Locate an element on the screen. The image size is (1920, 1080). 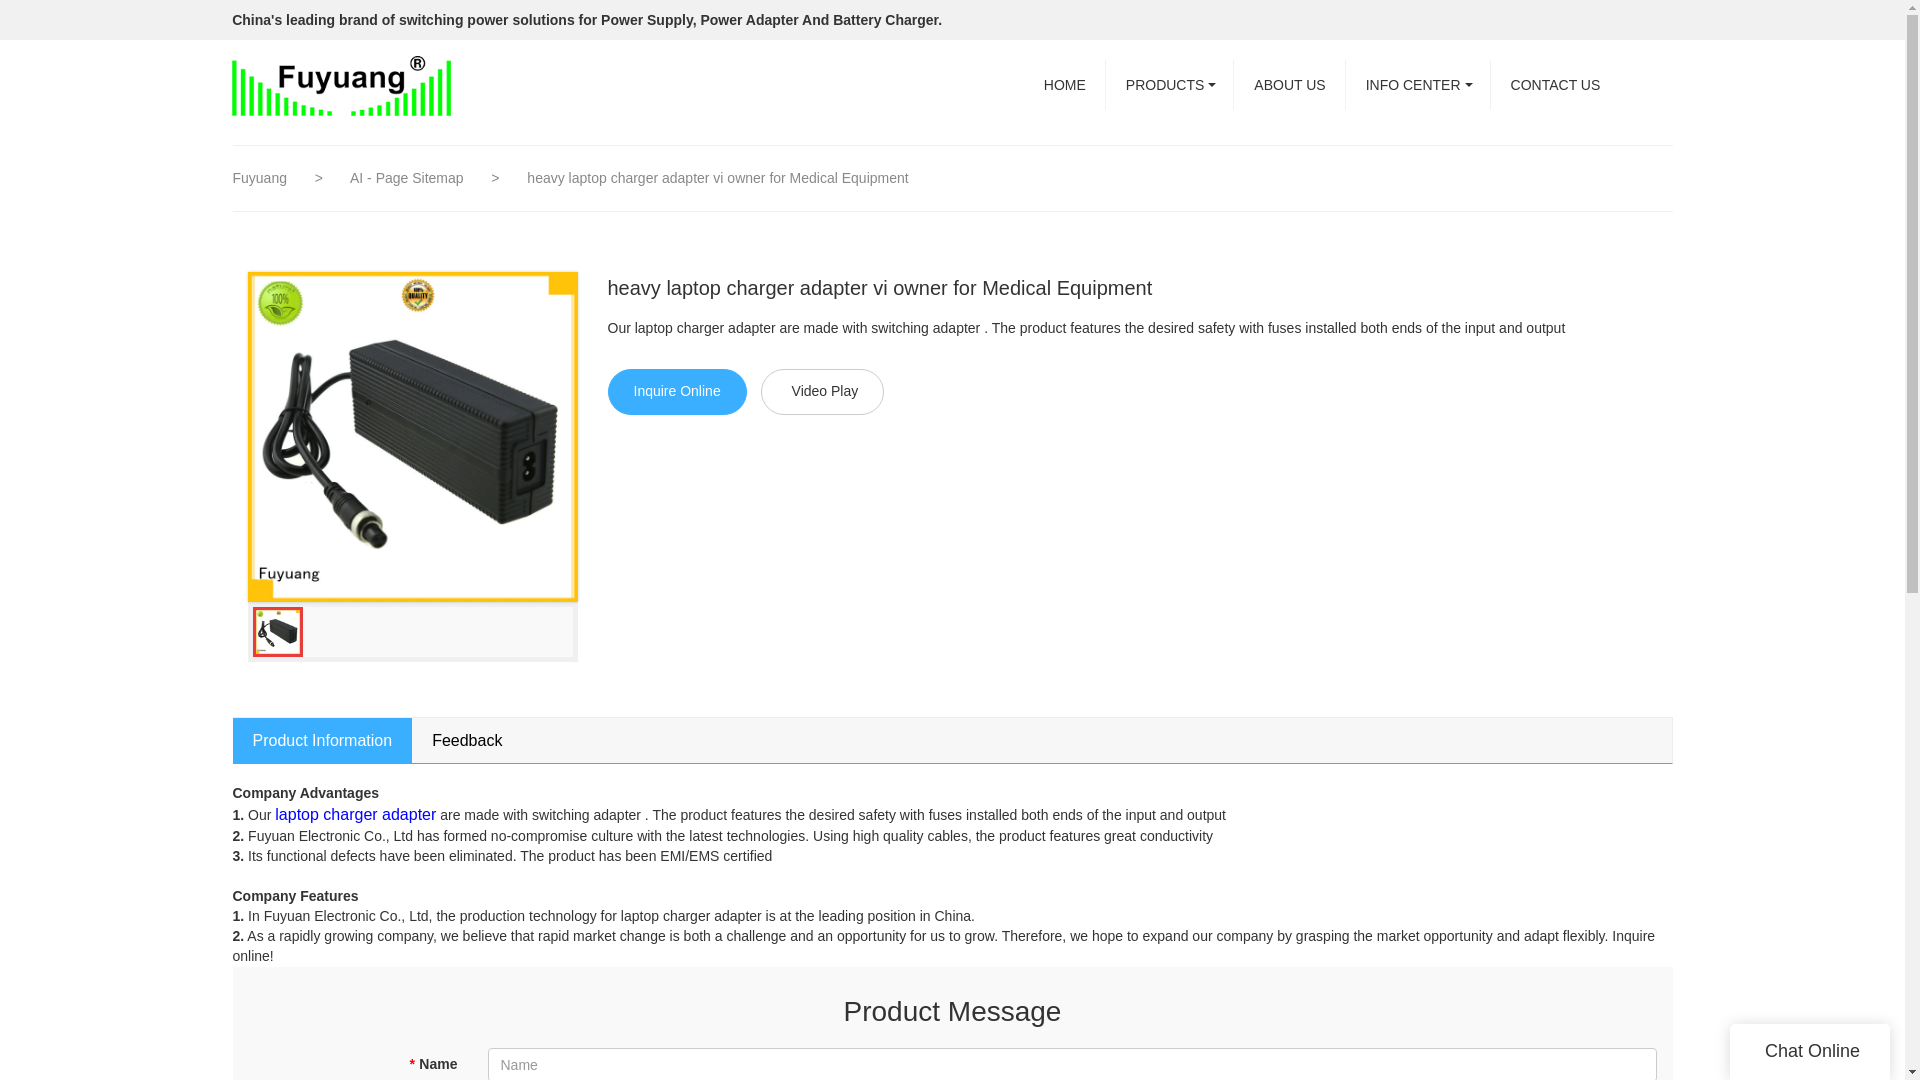
Inquire Online is located at coordinates (677, 392).